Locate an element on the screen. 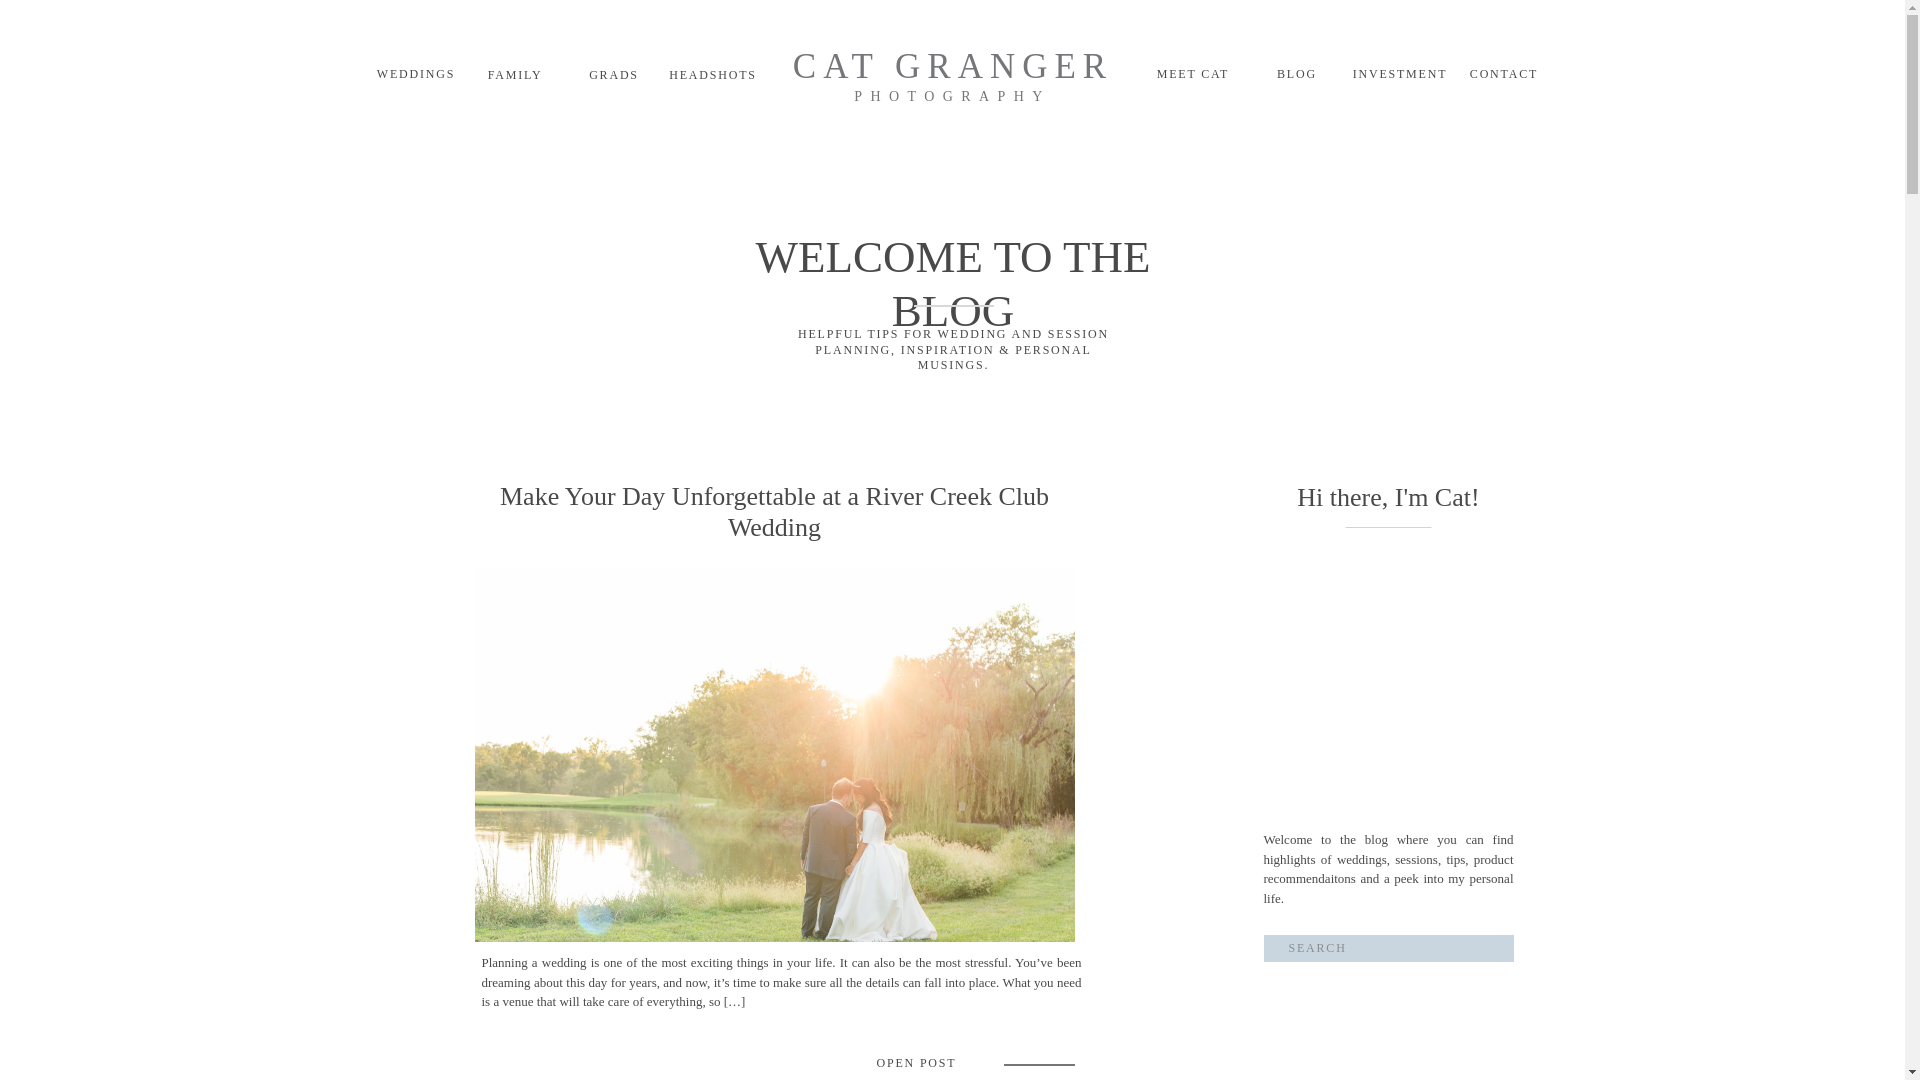  Make Your Day Unforgettable at a River Creek Club Wedding is located at coordinates (774, 754).